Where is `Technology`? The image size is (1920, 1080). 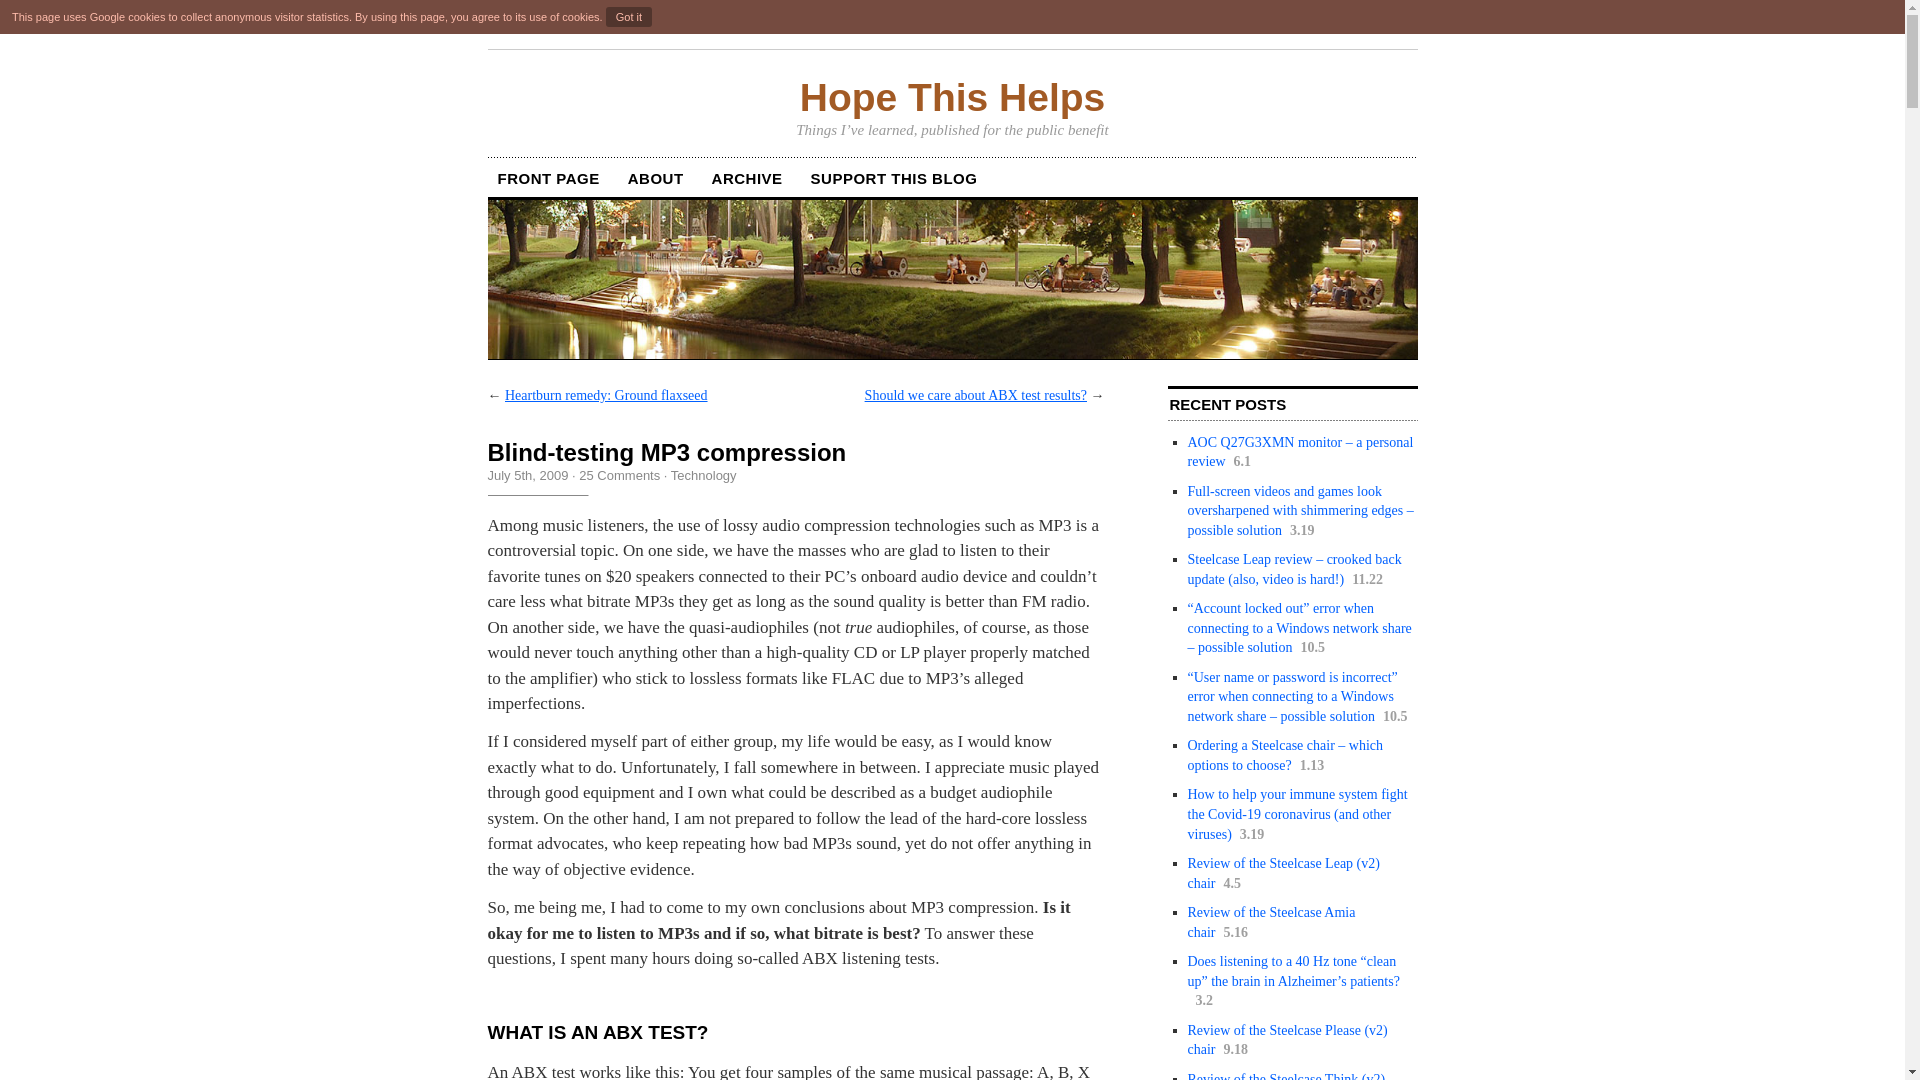 Technology is located at coordinates (704, 474).